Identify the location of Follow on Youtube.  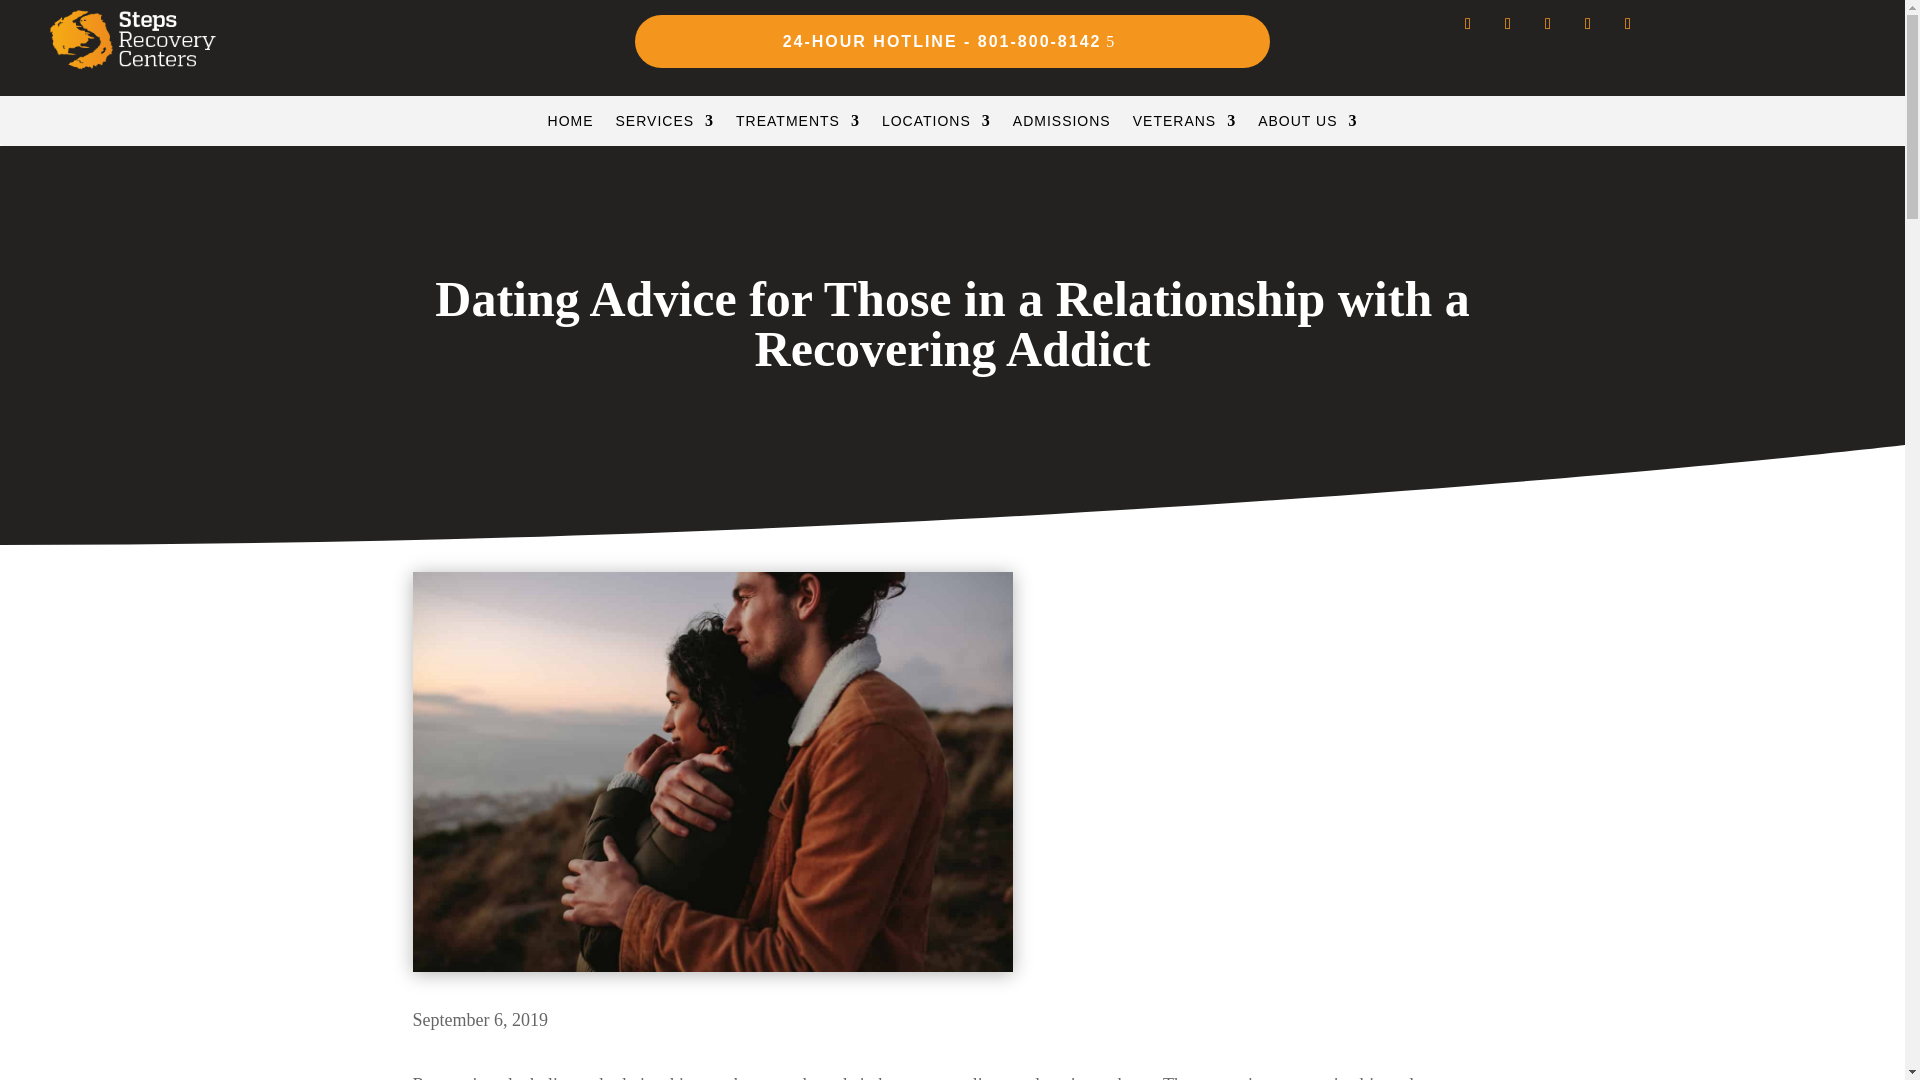
(1588, 23).